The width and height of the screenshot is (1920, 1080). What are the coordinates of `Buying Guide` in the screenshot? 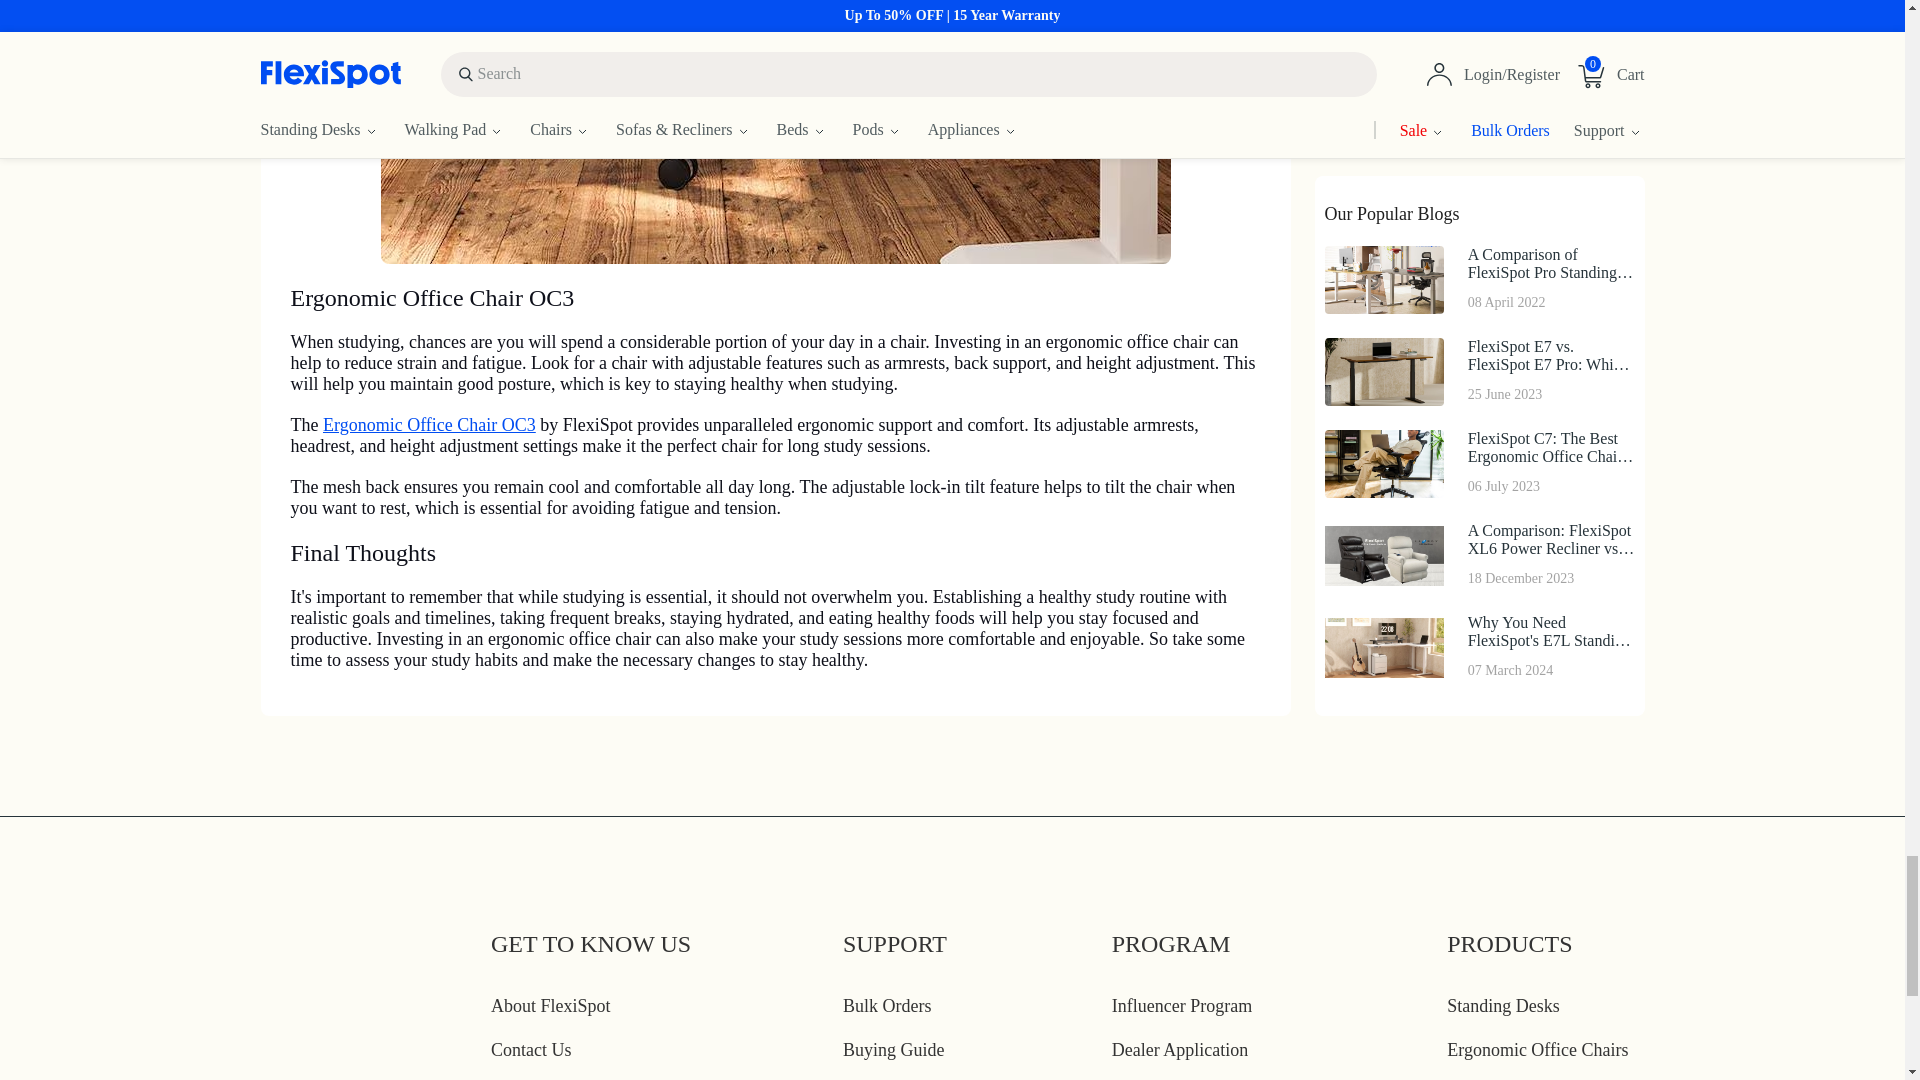 It's located at (893, 1050).